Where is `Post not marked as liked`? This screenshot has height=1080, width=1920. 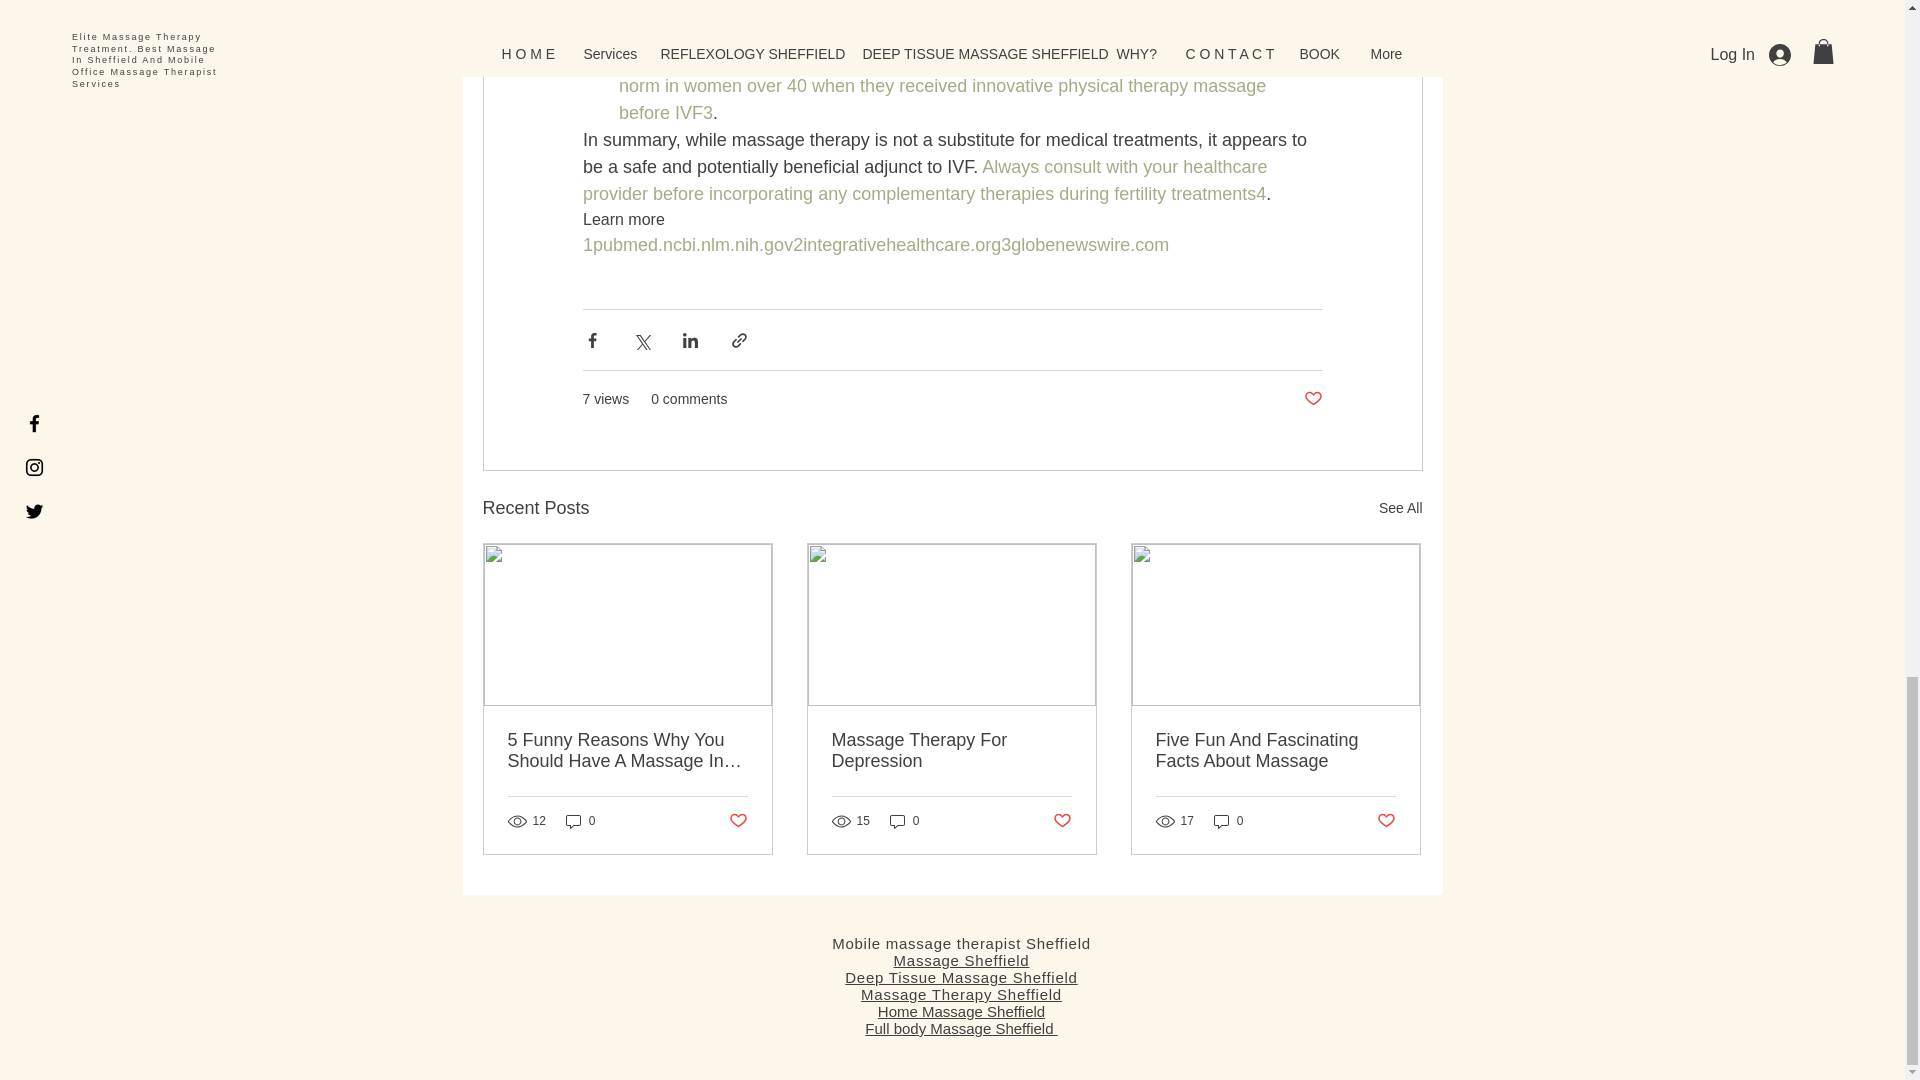 Post not marked as liked is located at coordinates (1312, 399).